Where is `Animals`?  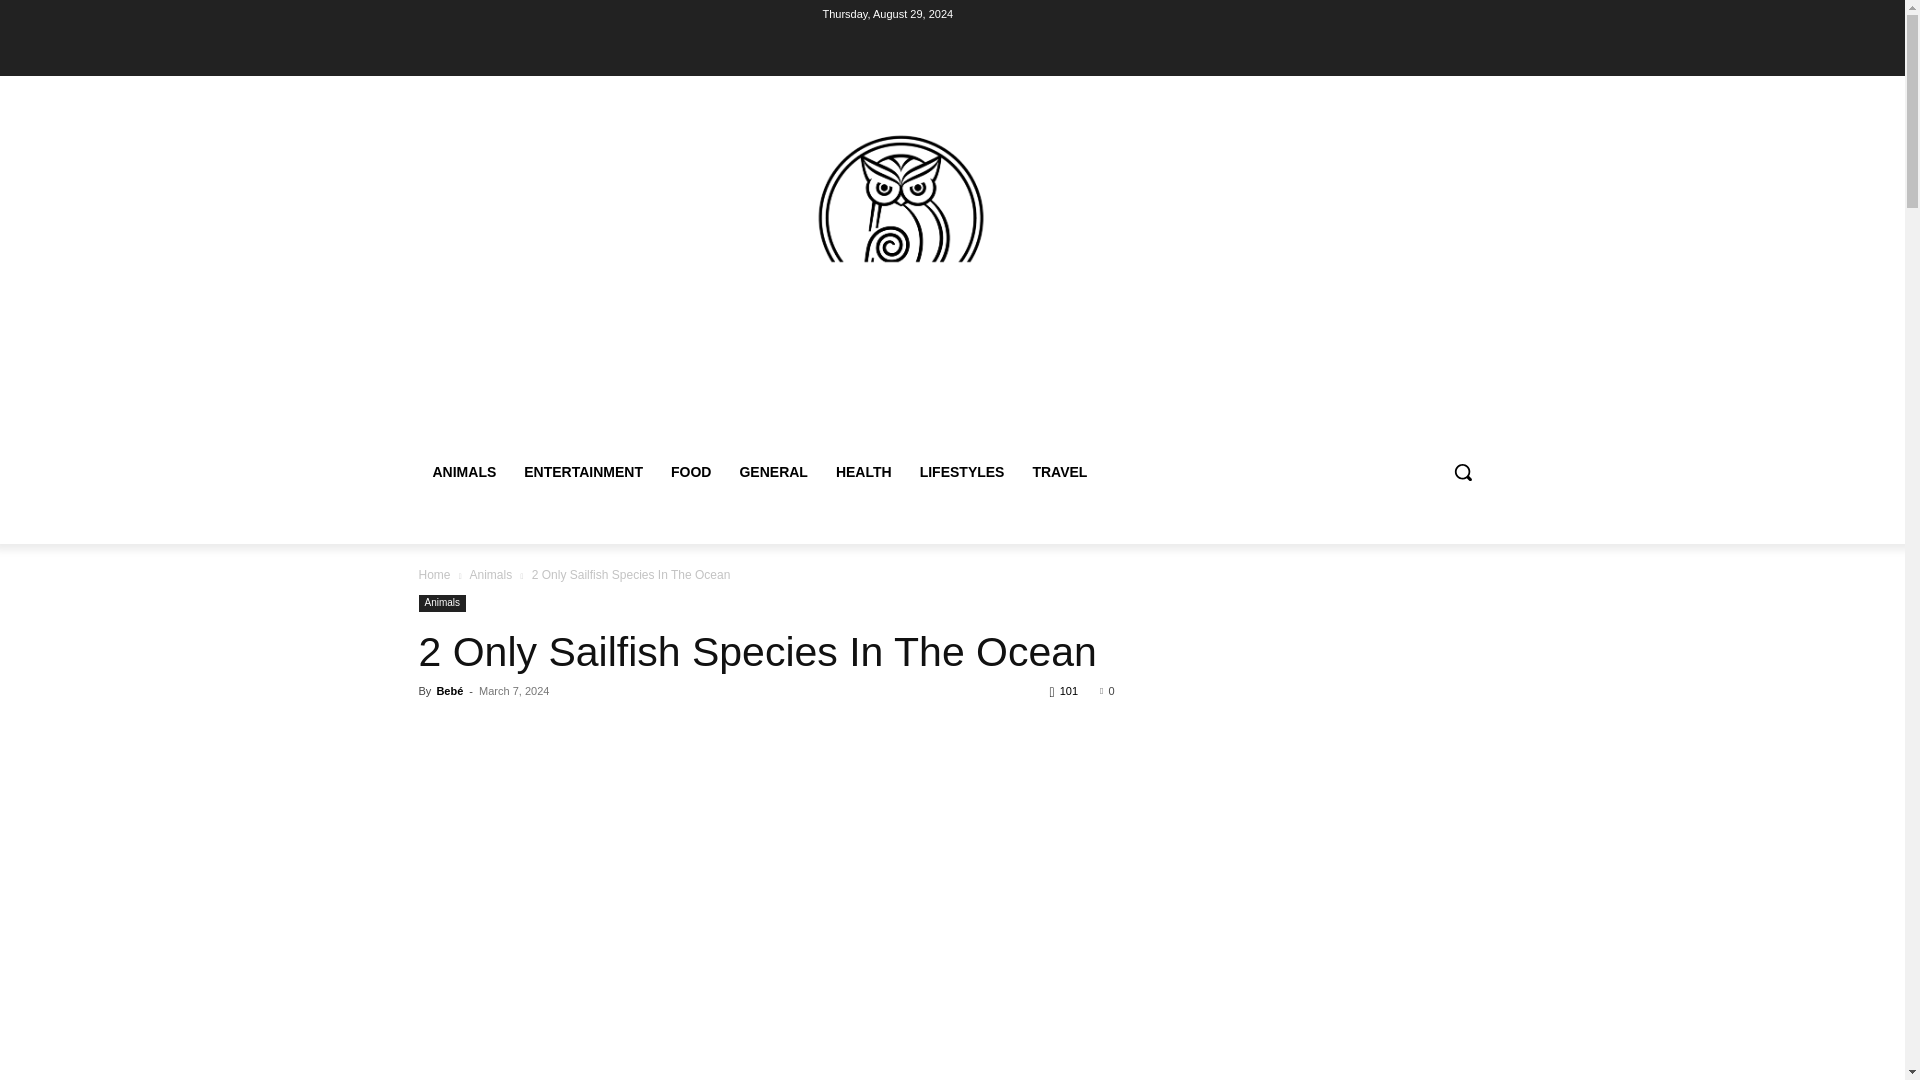 Animals is located at coordinates (490, 575).